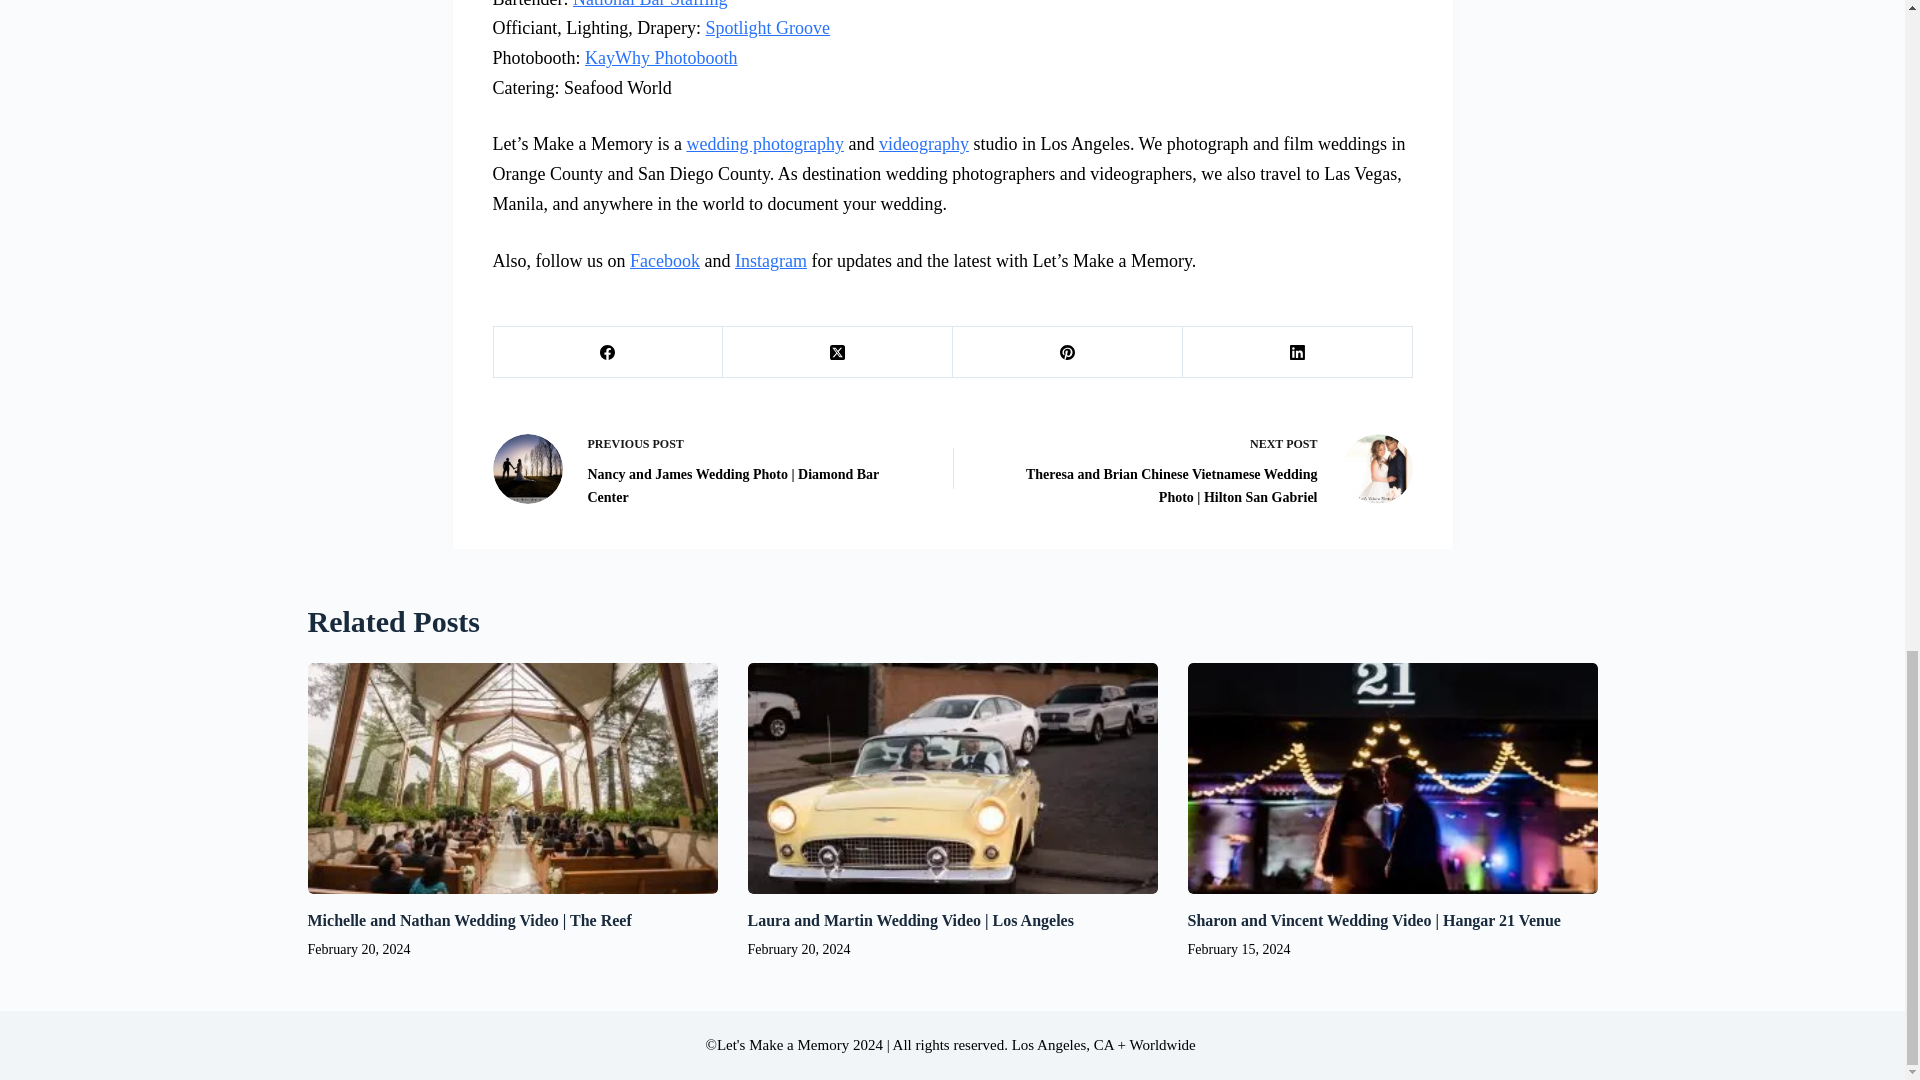  Describe the element at coordinates (924, 144) in the screenshot. I see `videography` at that location.